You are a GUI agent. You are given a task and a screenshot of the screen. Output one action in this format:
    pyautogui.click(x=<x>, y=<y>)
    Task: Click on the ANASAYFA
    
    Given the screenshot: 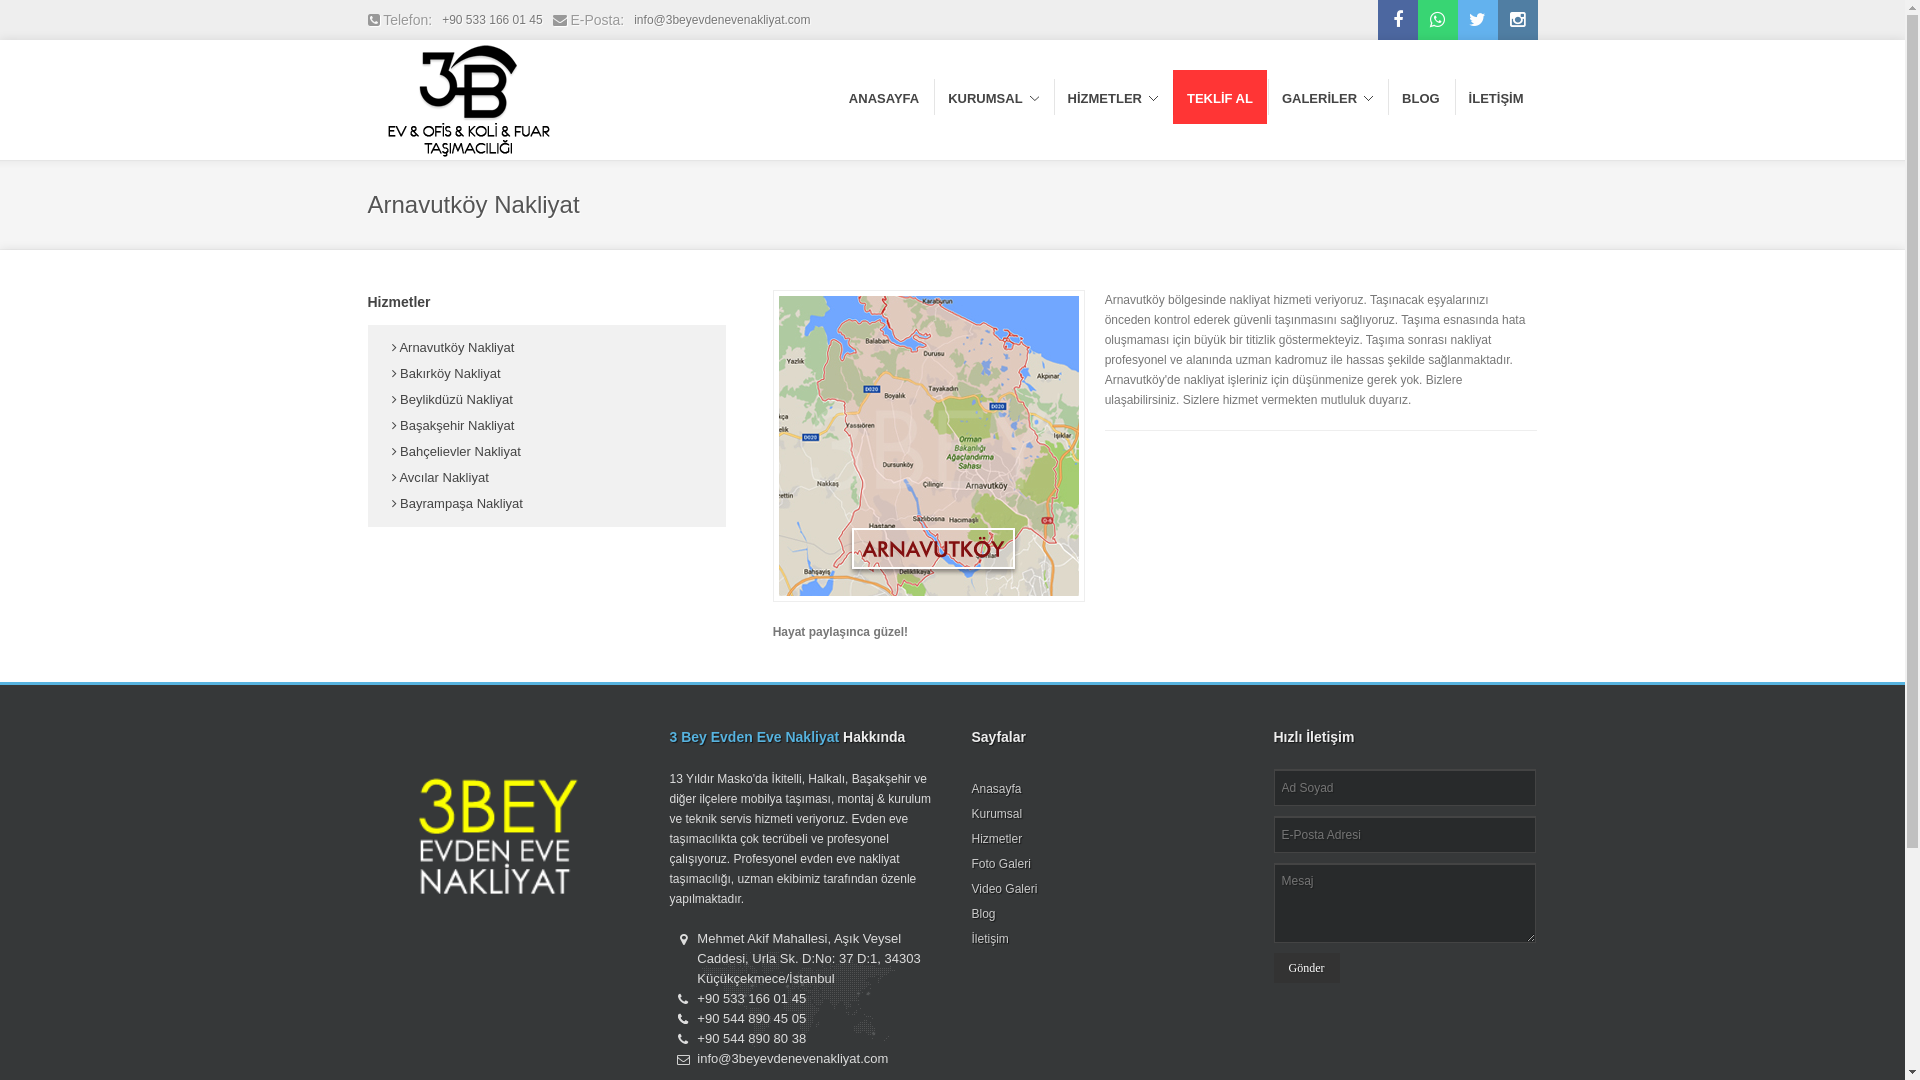 What is the action you would take?
    pyautogui.click(x=884, y=97)
    